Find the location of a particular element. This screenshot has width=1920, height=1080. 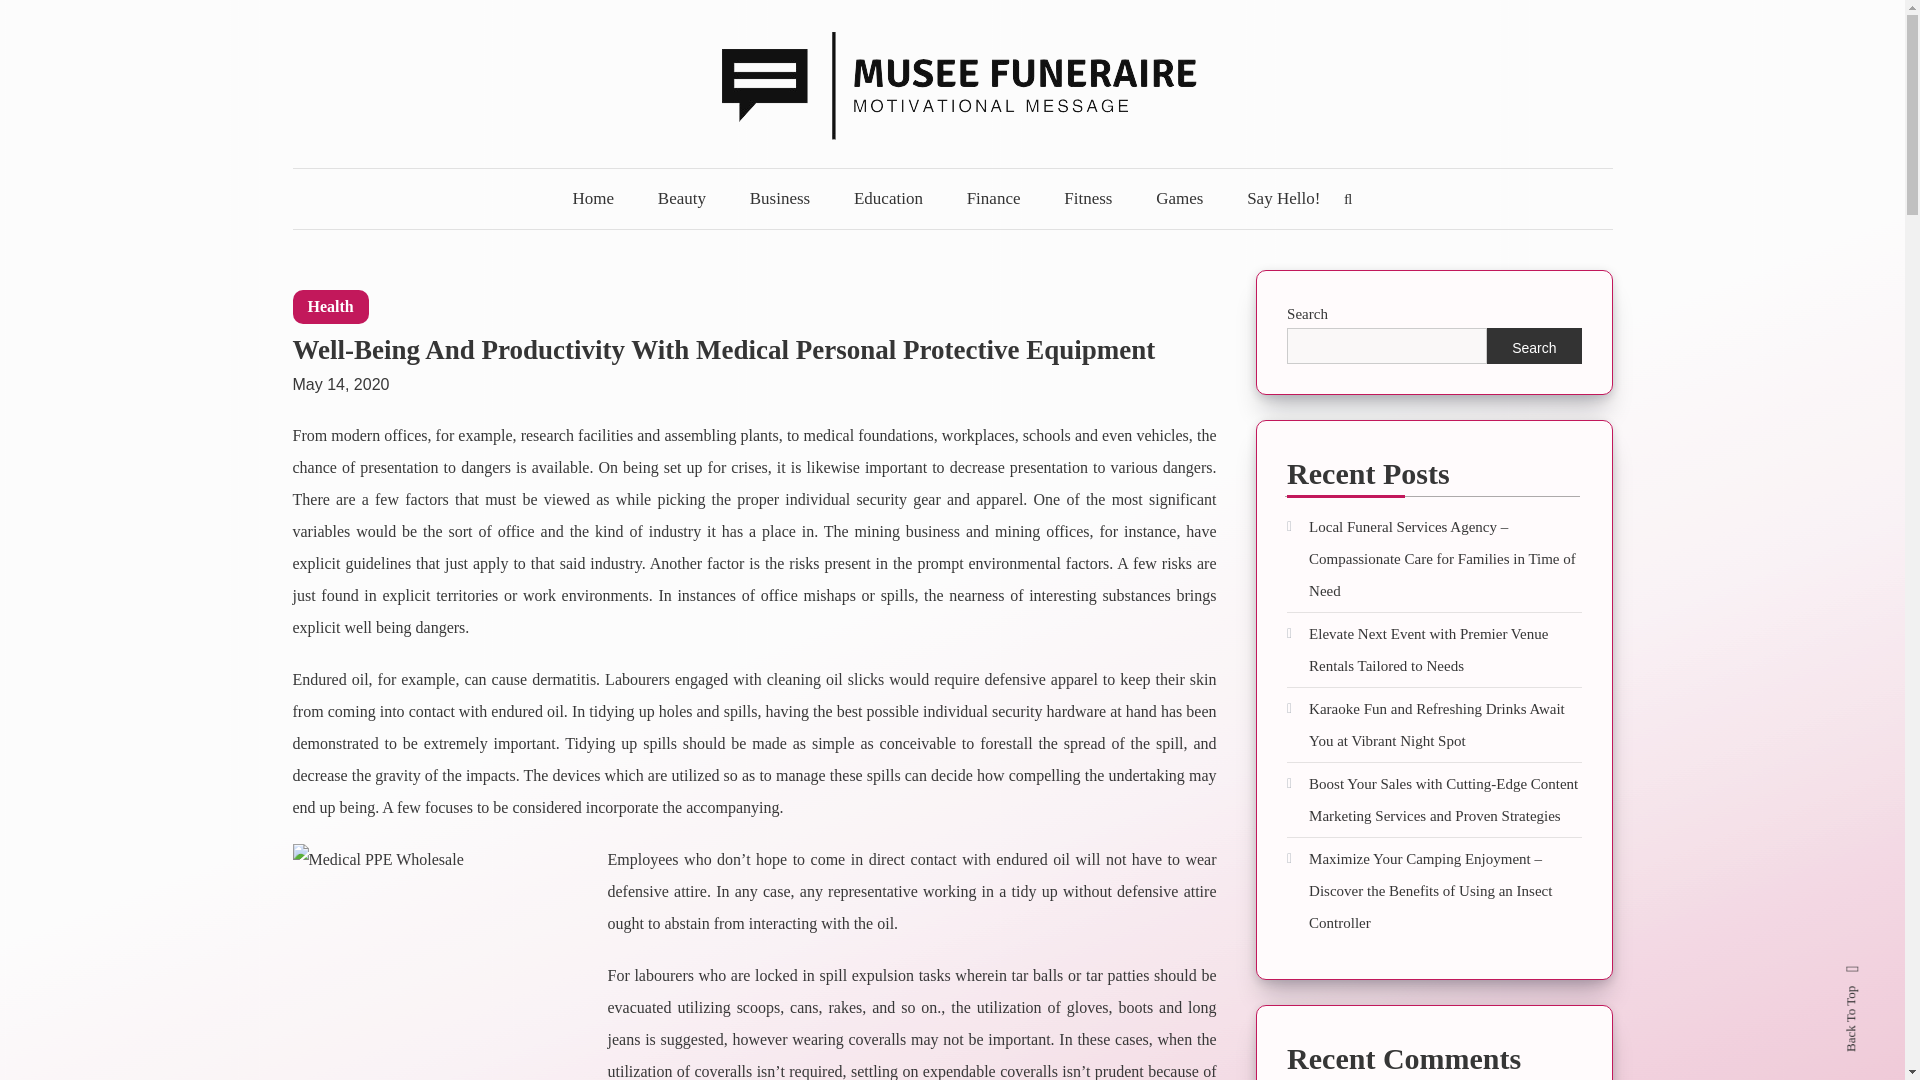

May 14, 2020 is located at coordinates (340, 374).